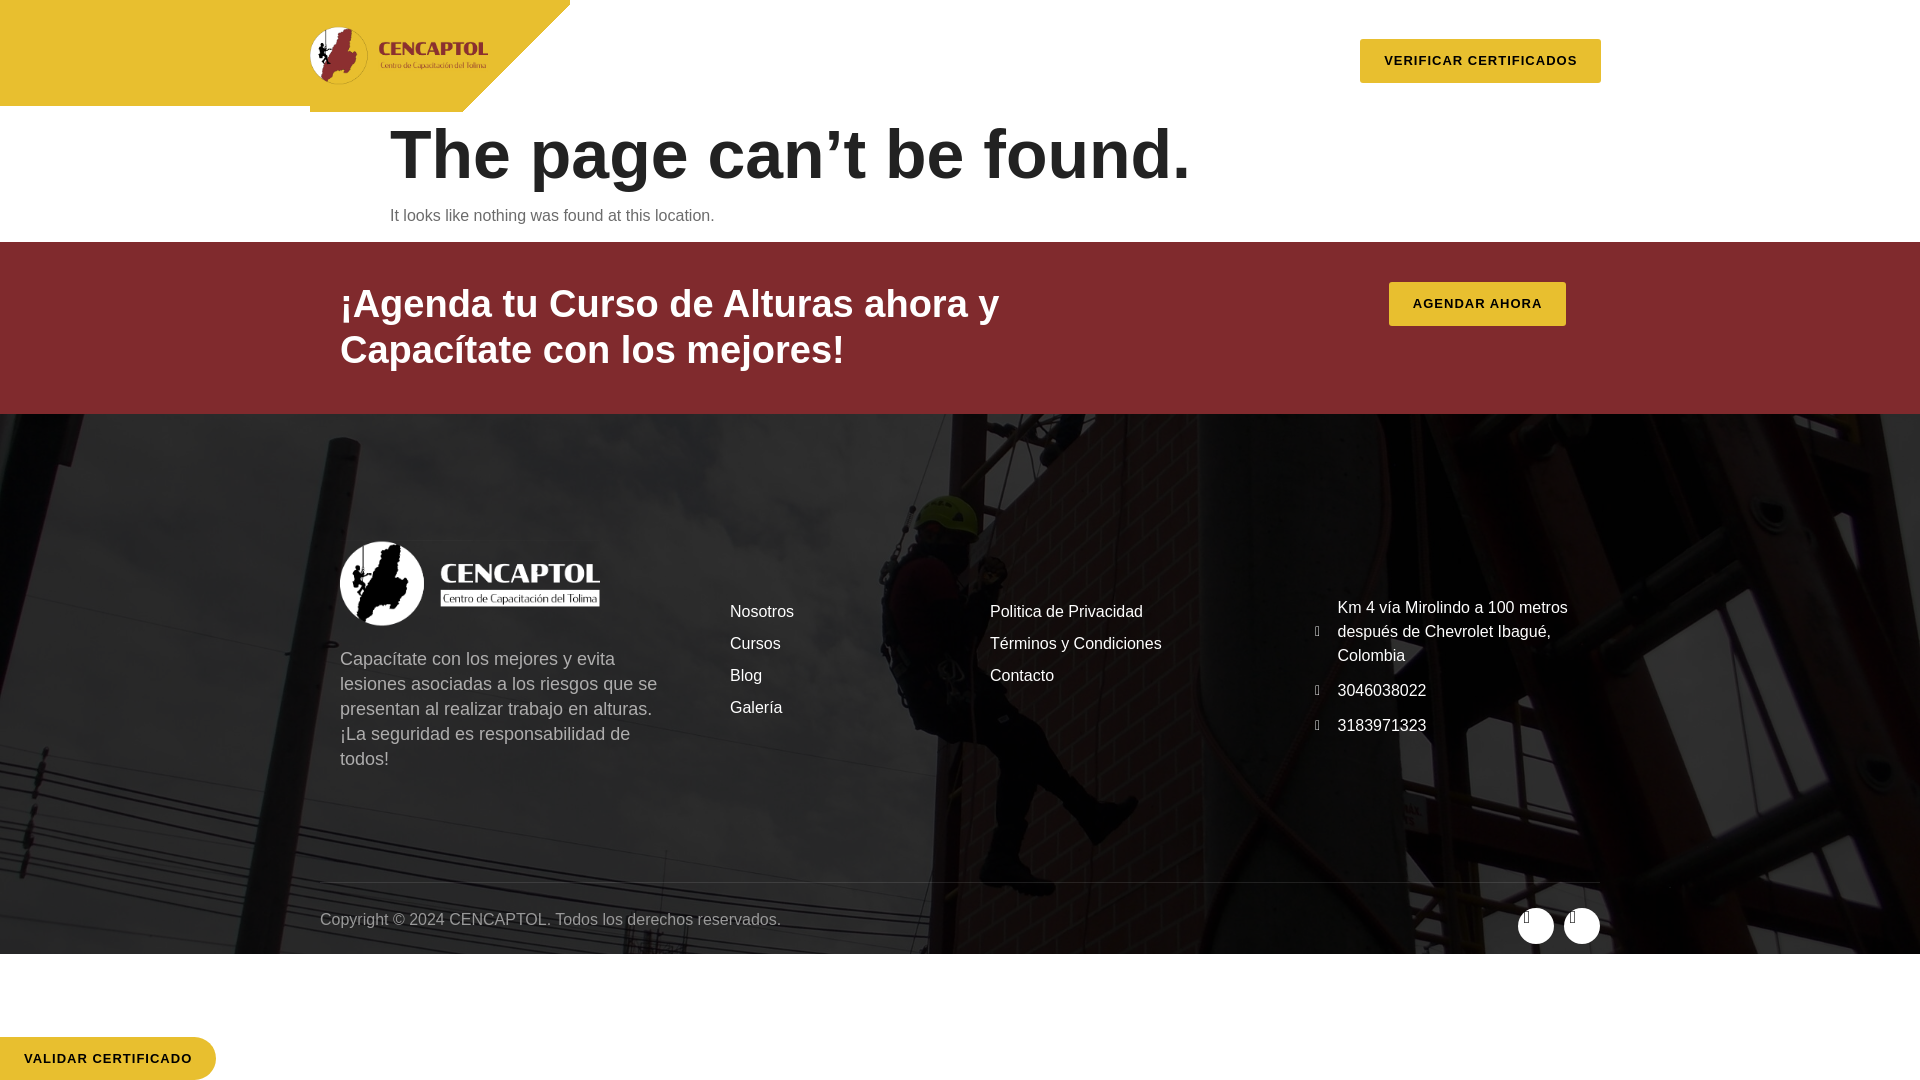  Describe the element at coordinates (752, 42) in the screenshot. I see `NOSOTROS` at that location.